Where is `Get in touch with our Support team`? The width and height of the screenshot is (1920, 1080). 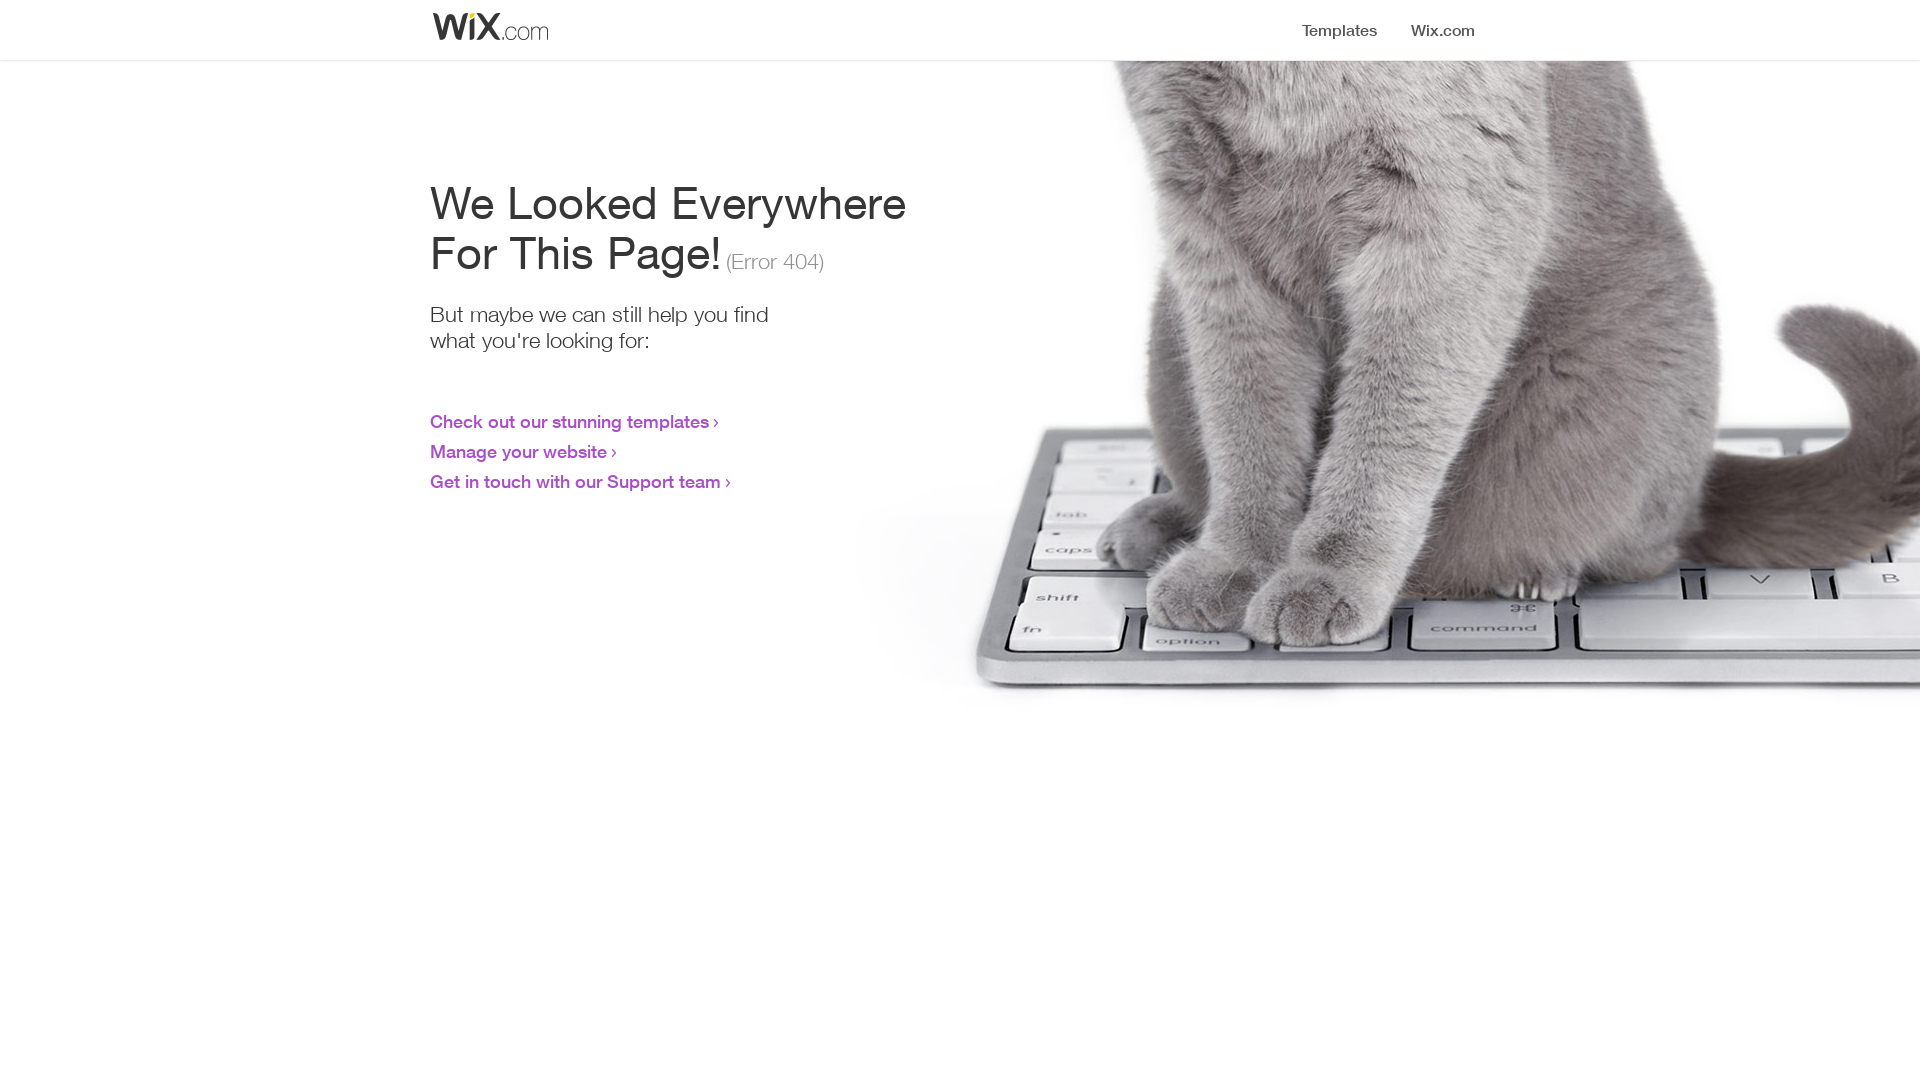
Get in touch with our Support team is located at coordinates (576, 481).